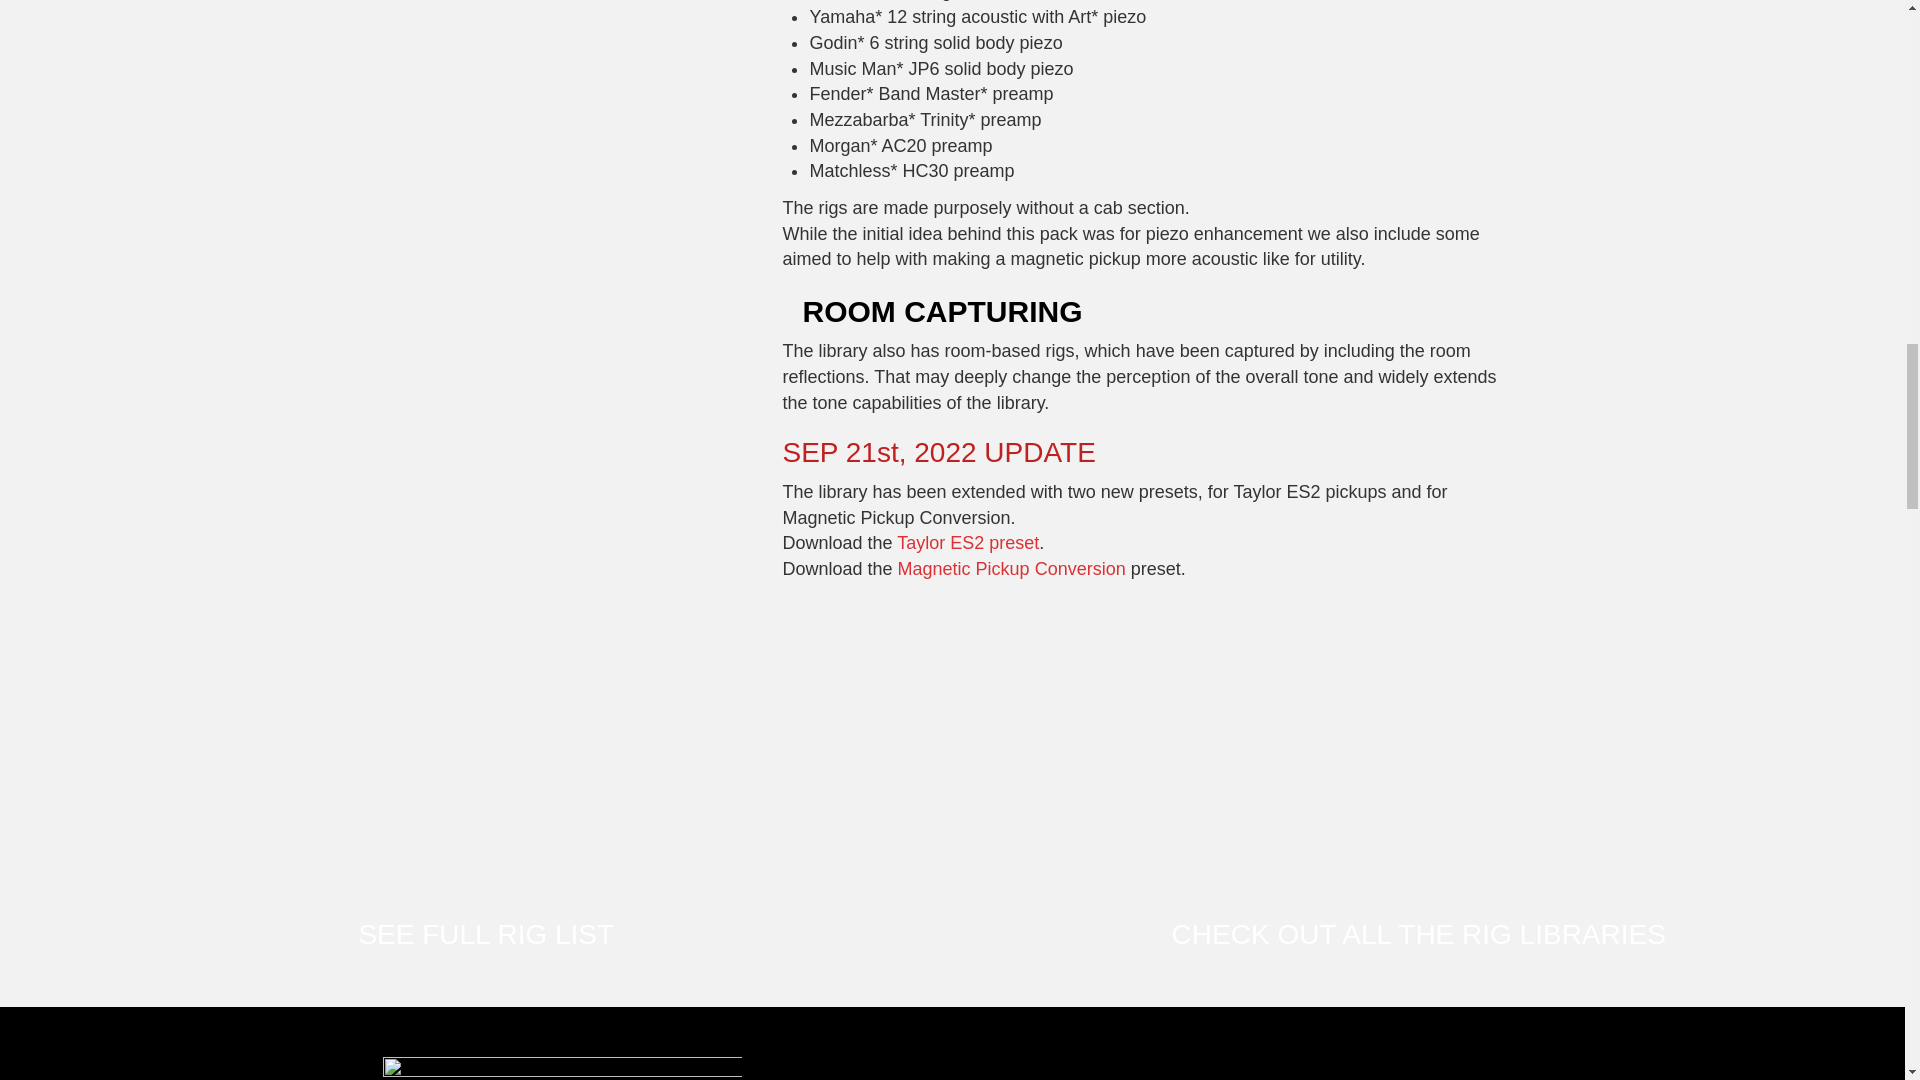 The image size is (1920, 1080). I want to click on Magnetic Pickup Conversion, so click(1012, 568).